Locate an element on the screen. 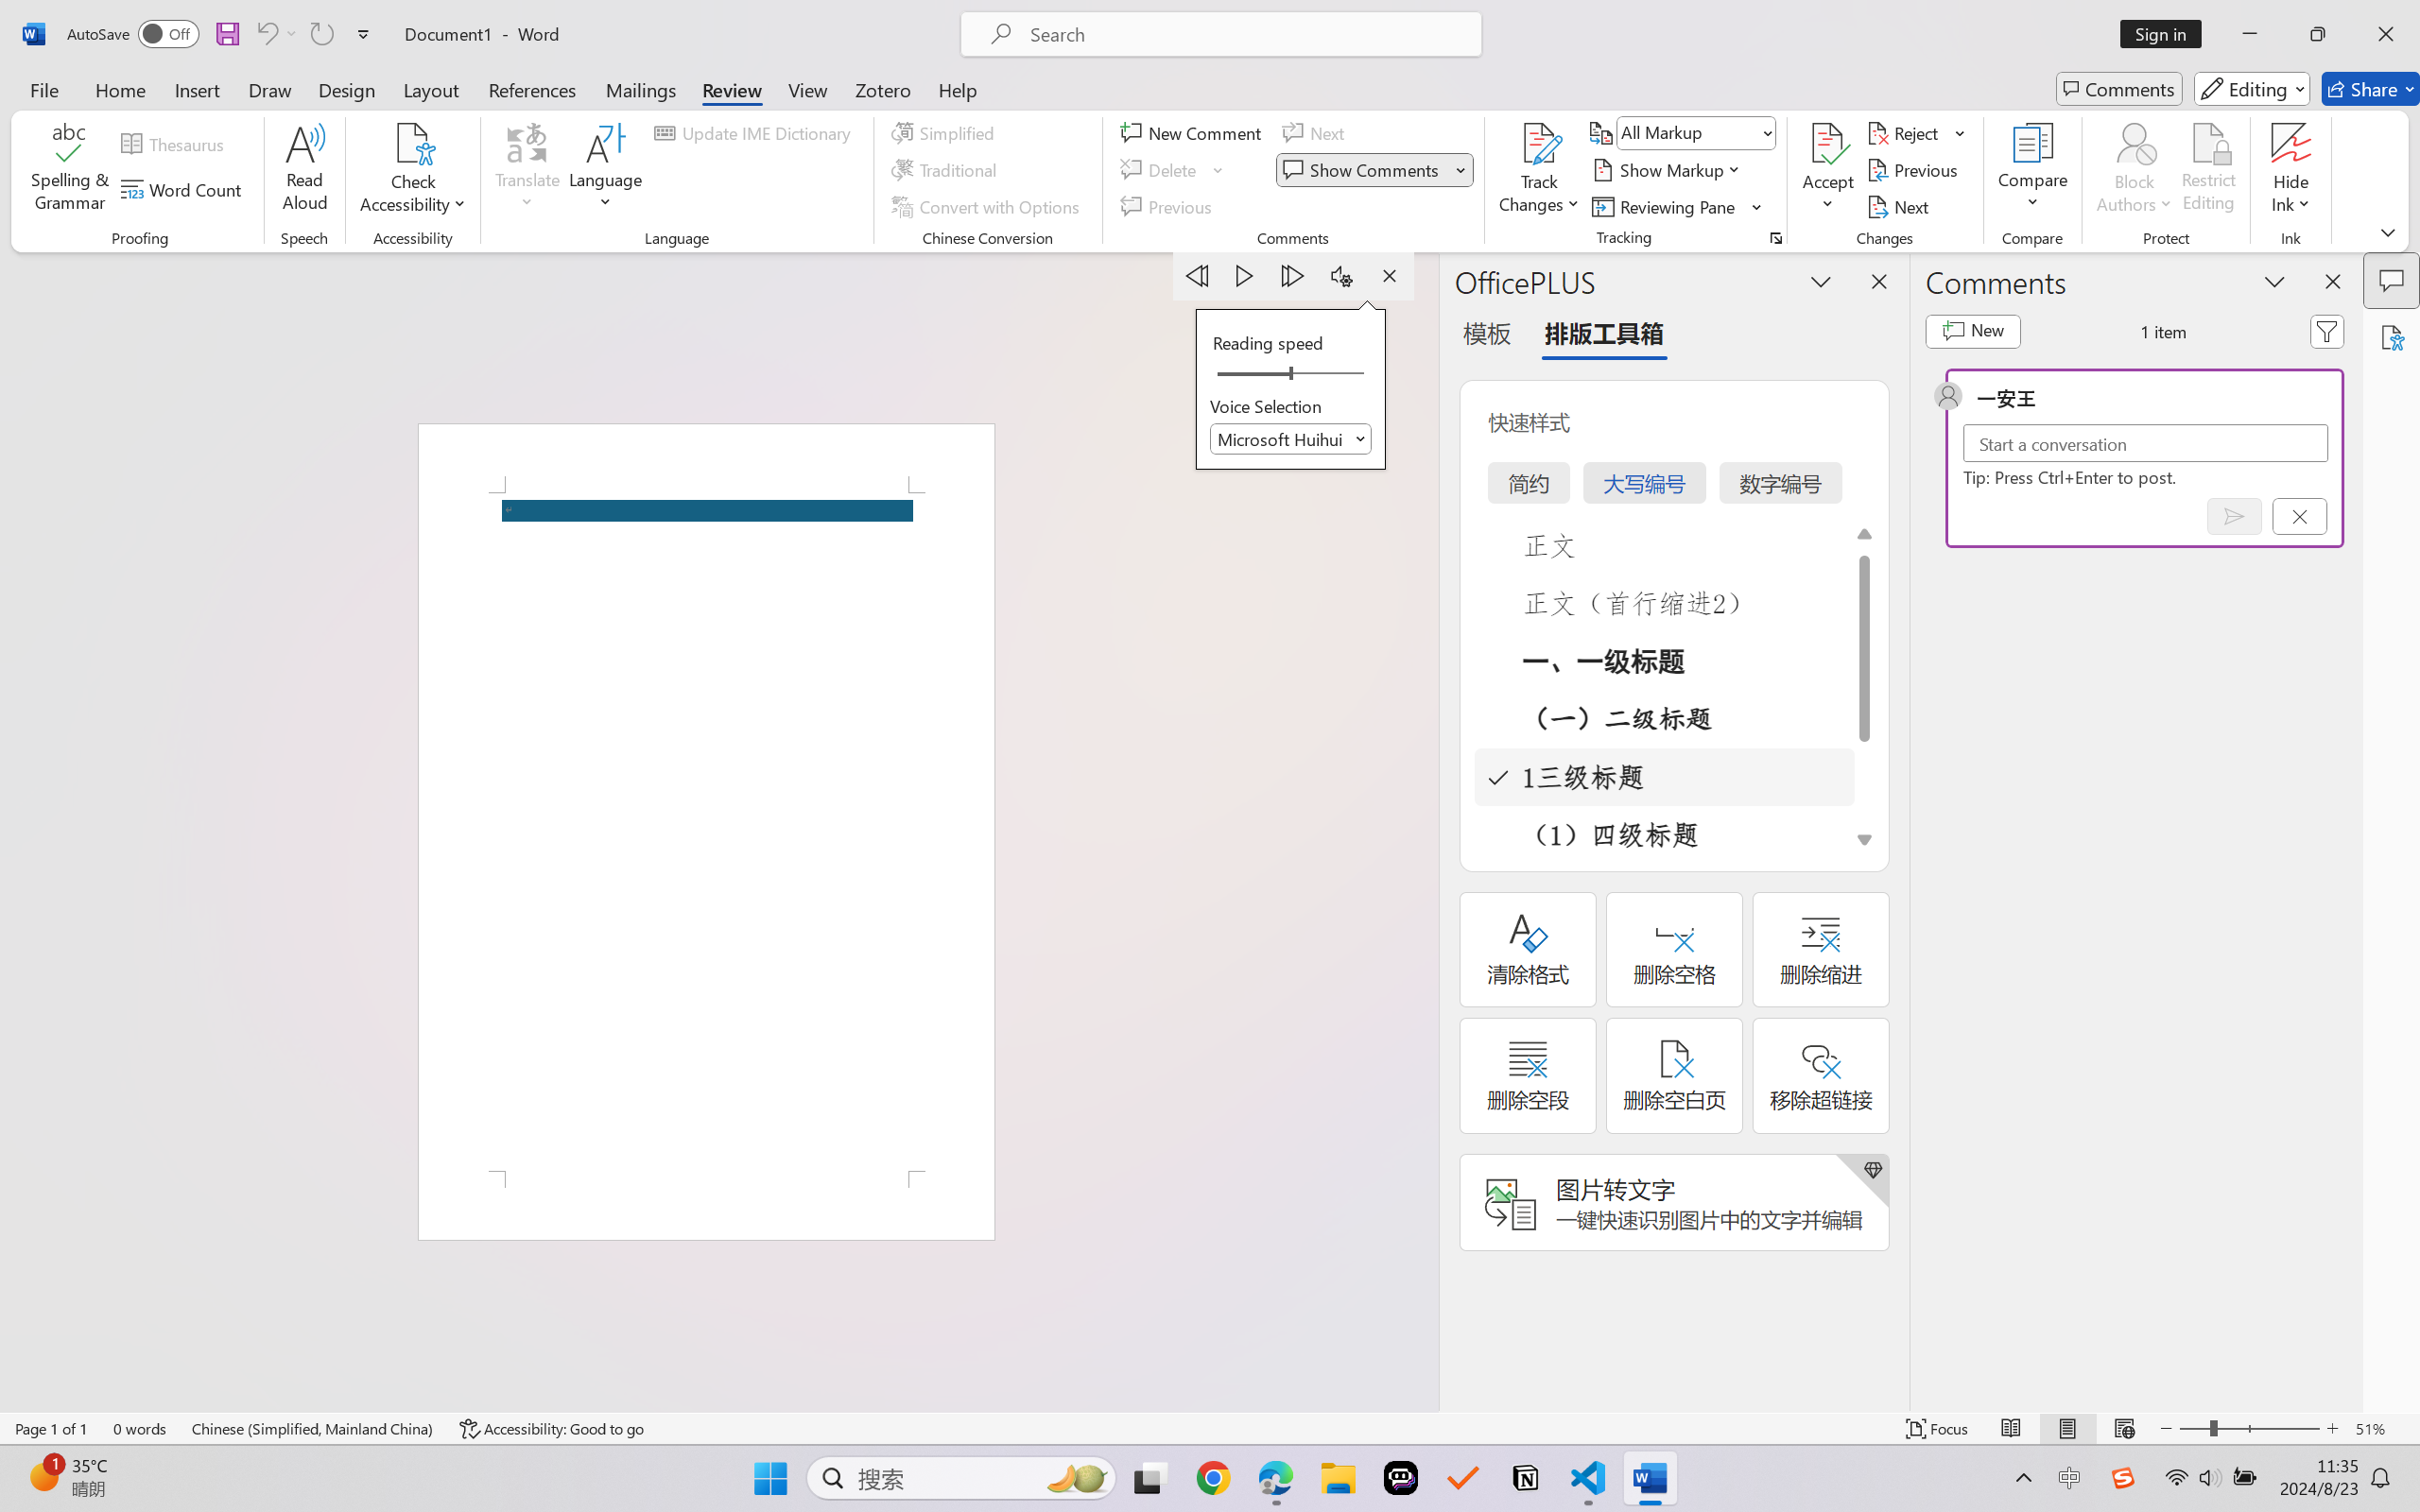  Previous Paragraph is located at coordinates (1197, 276).